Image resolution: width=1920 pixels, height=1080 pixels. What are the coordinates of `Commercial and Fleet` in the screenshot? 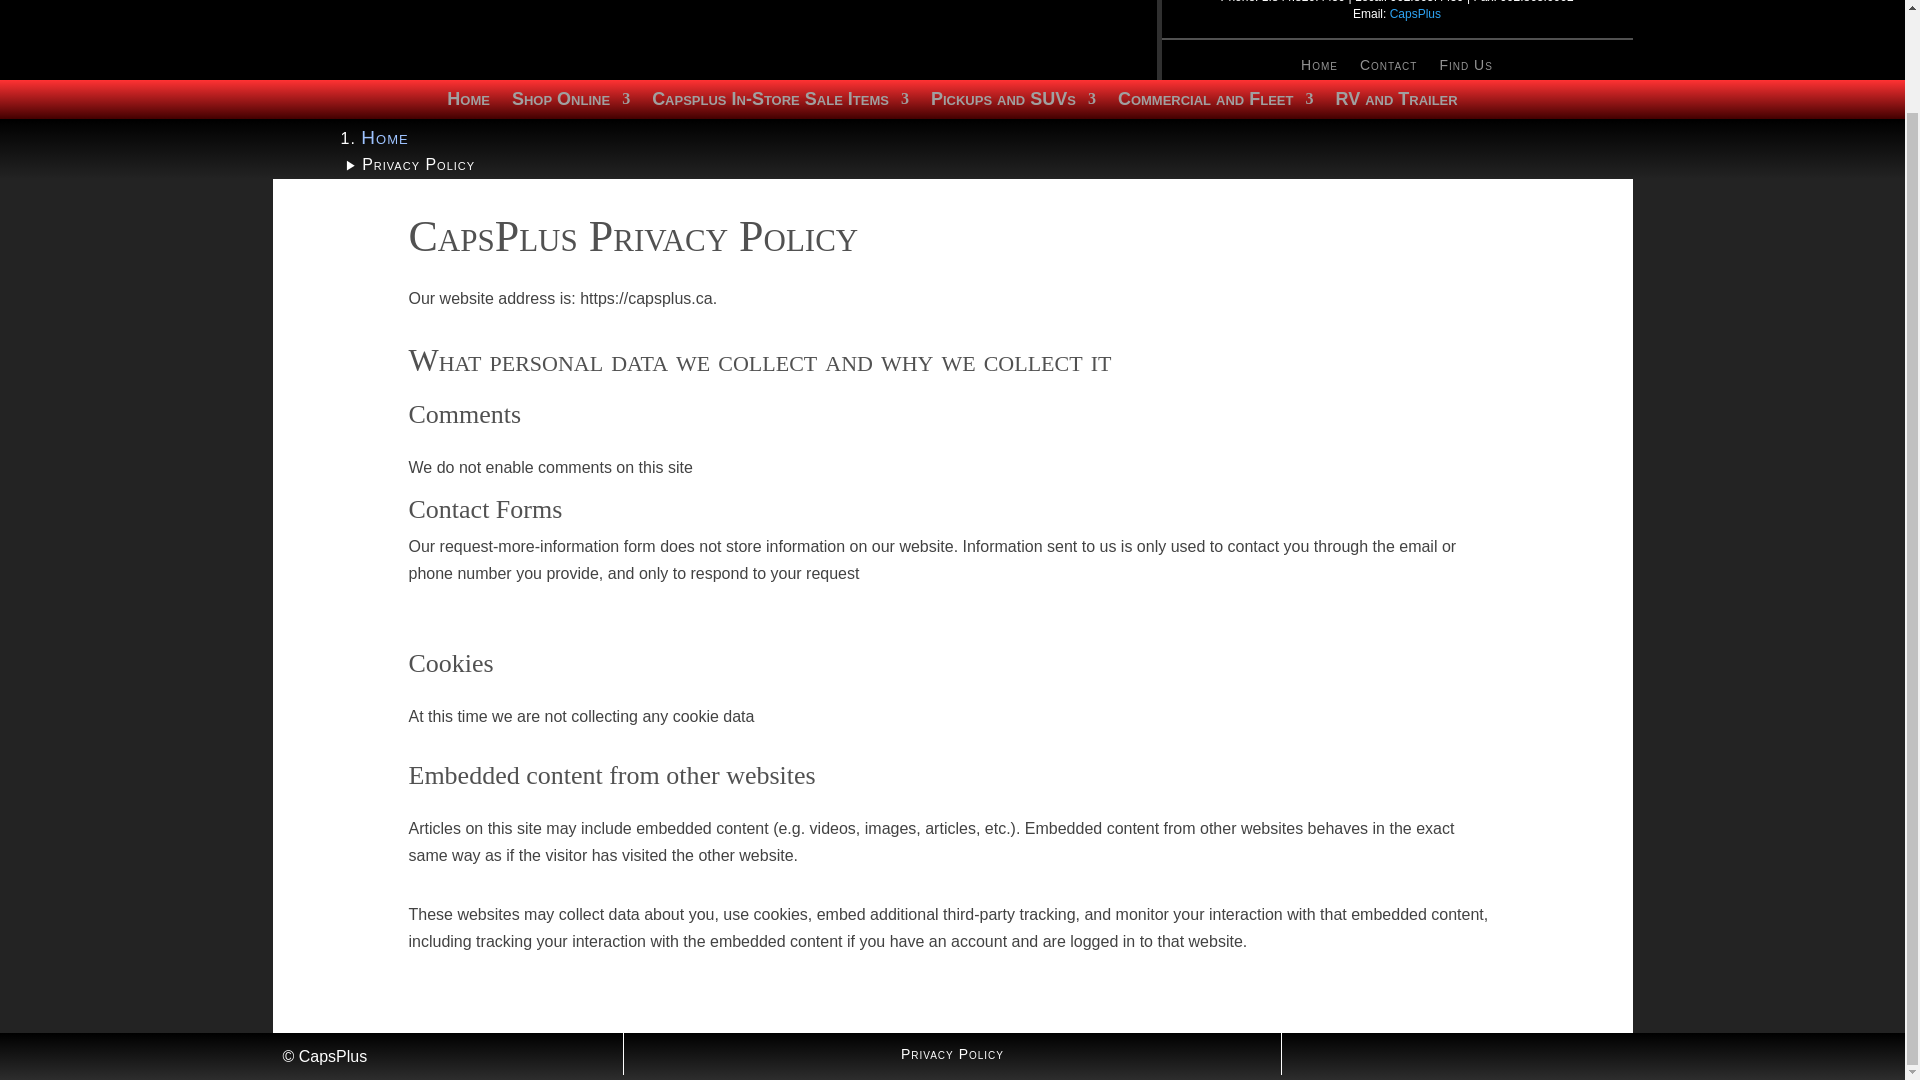 It's located at (1215, 102).